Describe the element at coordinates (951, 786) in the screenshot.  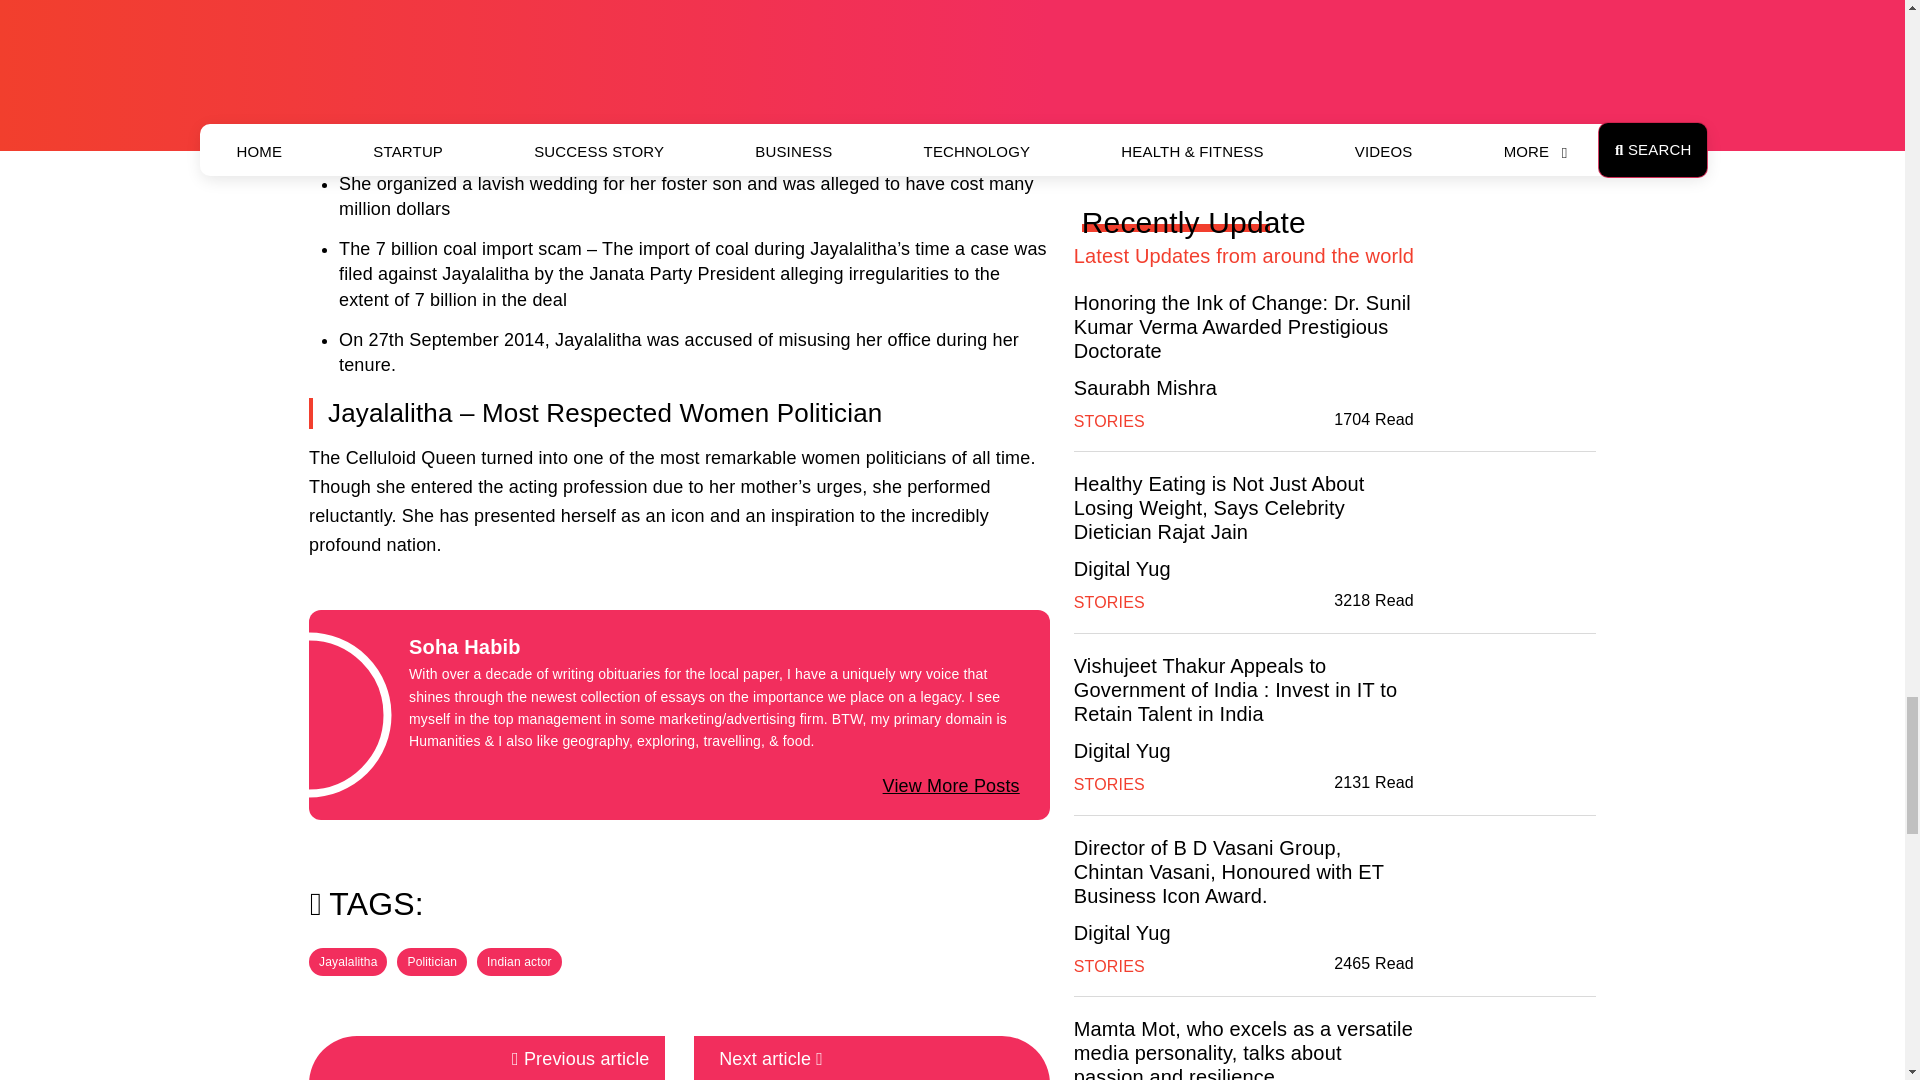
I see `View More Posts` at that location.